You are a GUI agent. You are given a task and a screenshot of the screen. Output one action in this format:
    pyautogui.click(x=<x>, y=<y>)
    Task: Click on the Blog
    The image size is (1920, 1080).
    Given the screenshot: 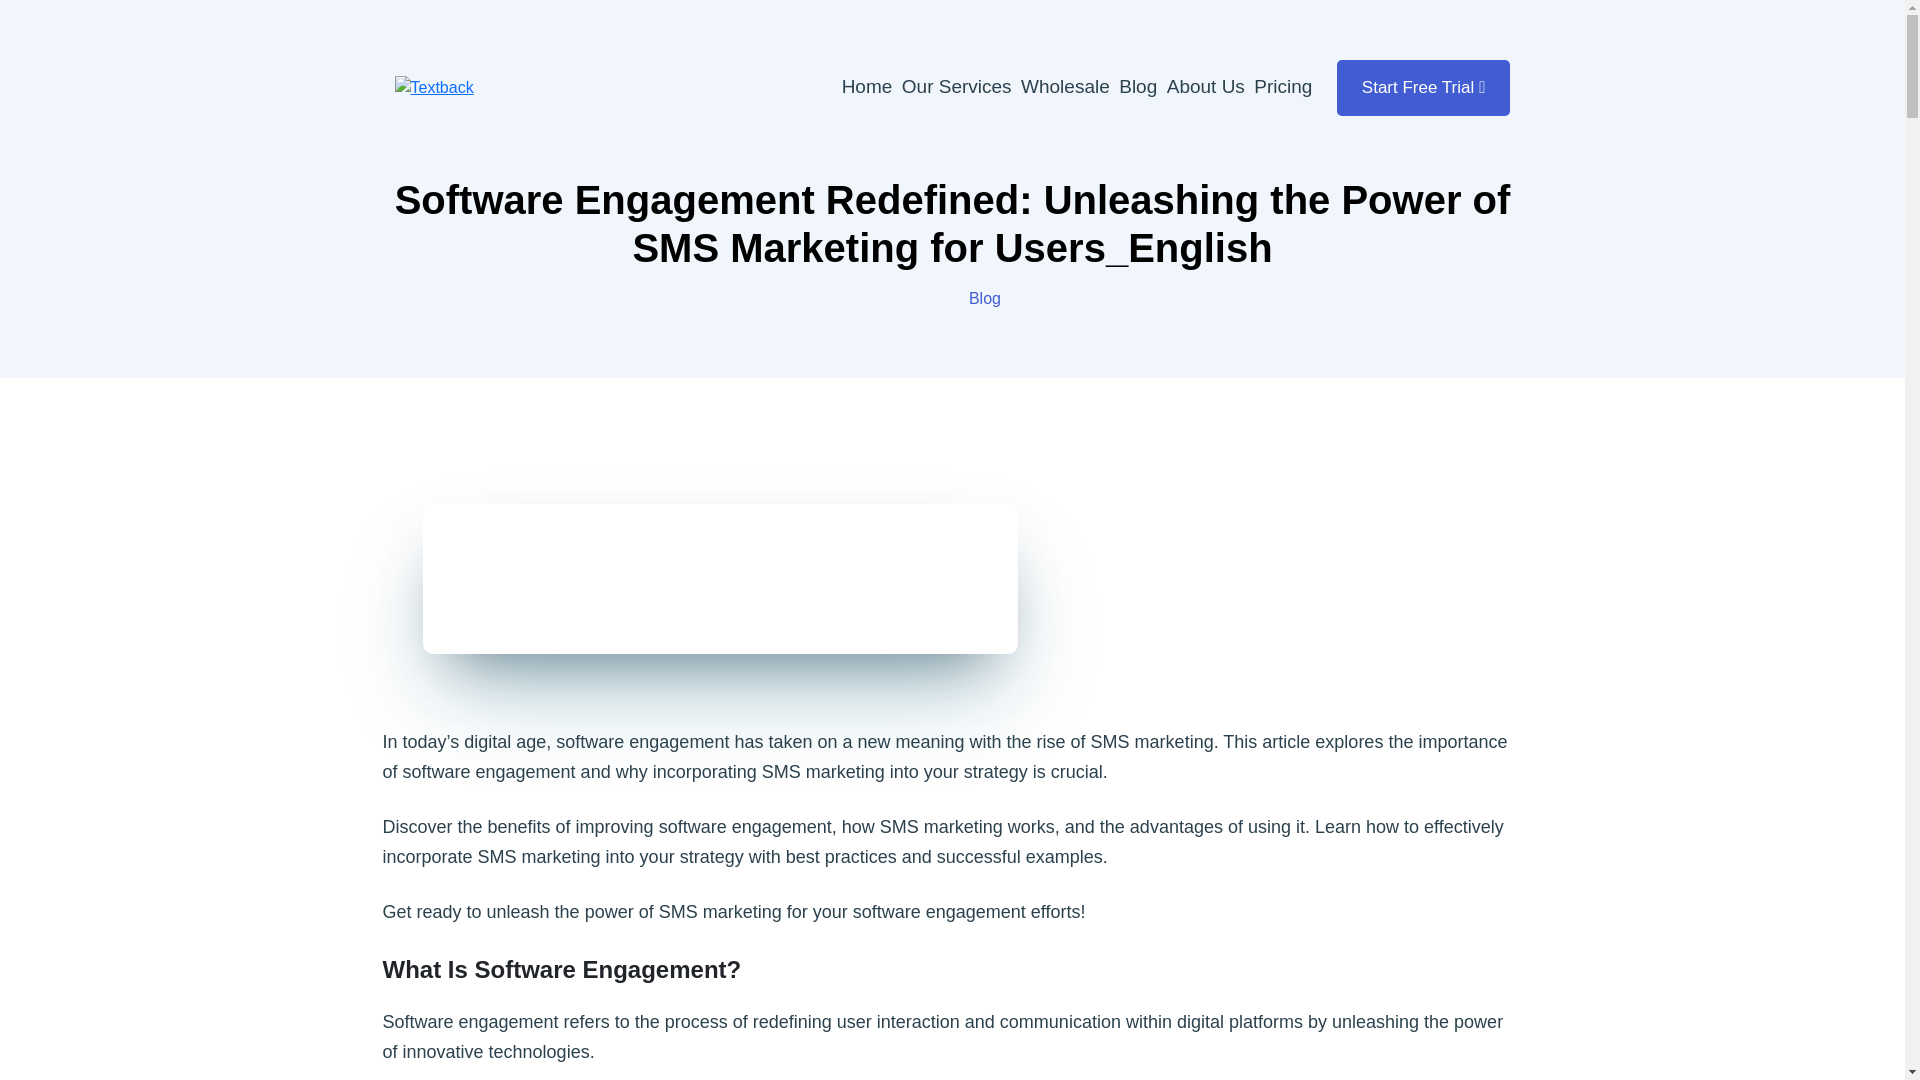 What is the action you would take?
    pyautogui.click(x=1138, y=86)
    